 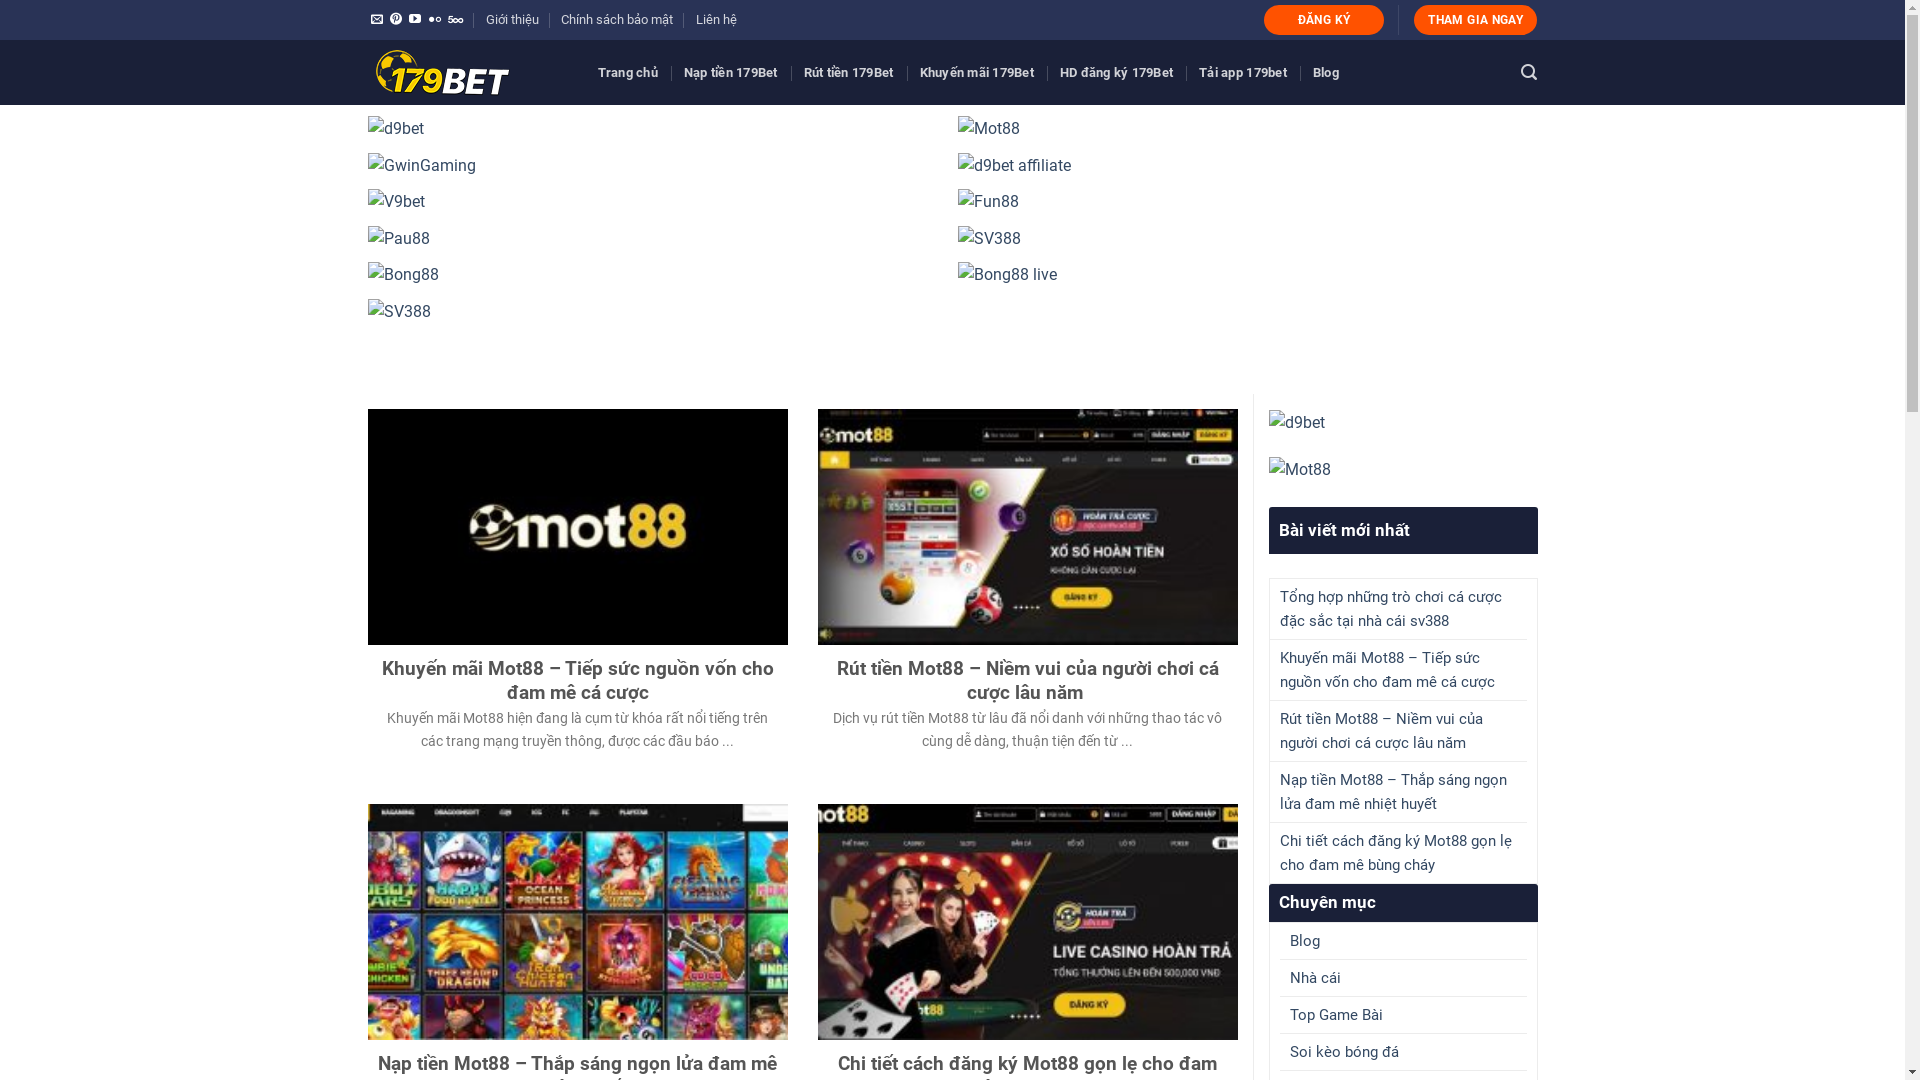 I want to click on SV388, so click(x=658, y=312).